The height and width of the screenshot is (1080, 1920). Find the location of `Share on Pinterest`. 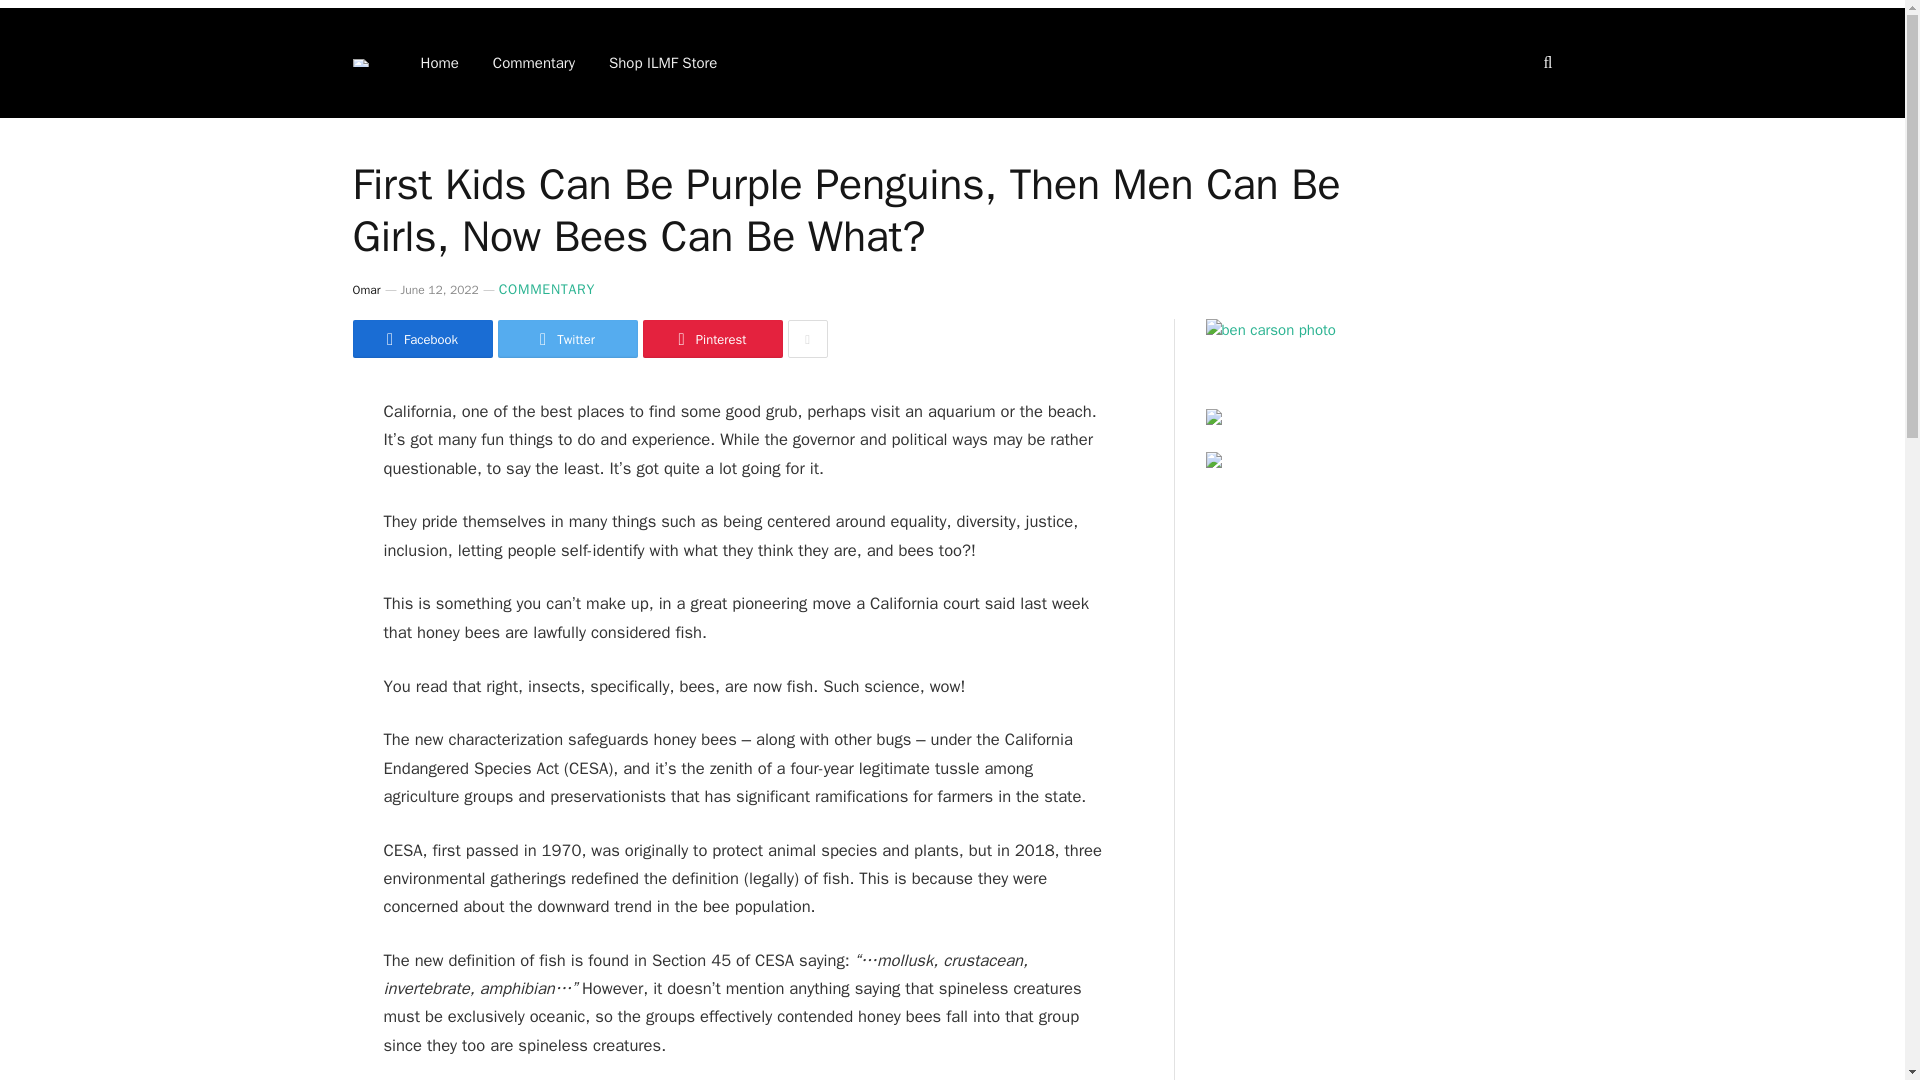

Share on Pinterest is located at coordinates (711, 338).